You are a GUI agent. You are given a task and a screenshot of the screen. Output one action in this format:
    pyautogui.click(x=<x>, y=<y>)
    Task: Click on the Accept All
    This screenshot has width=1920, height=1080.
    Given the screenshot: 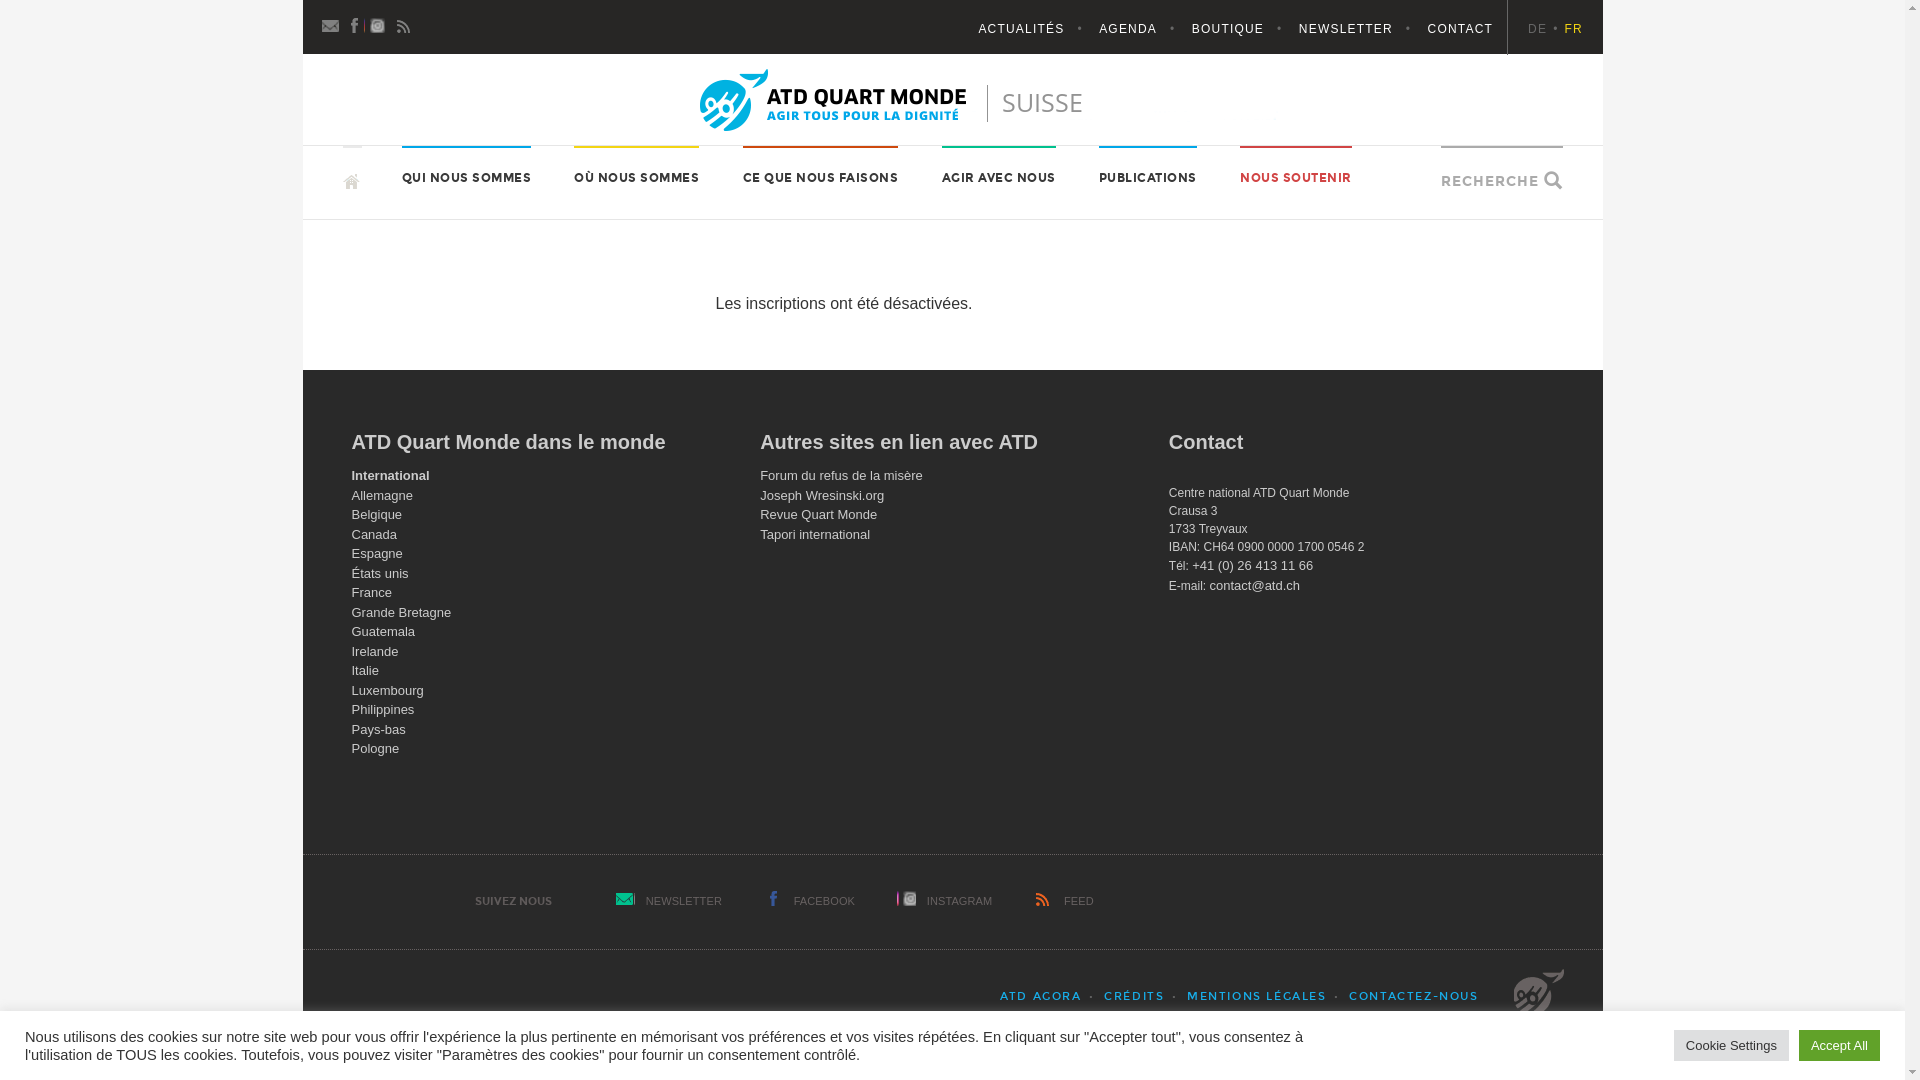 What is the action you would take?
    pyautogui.click(x=1840, y=1046)
    